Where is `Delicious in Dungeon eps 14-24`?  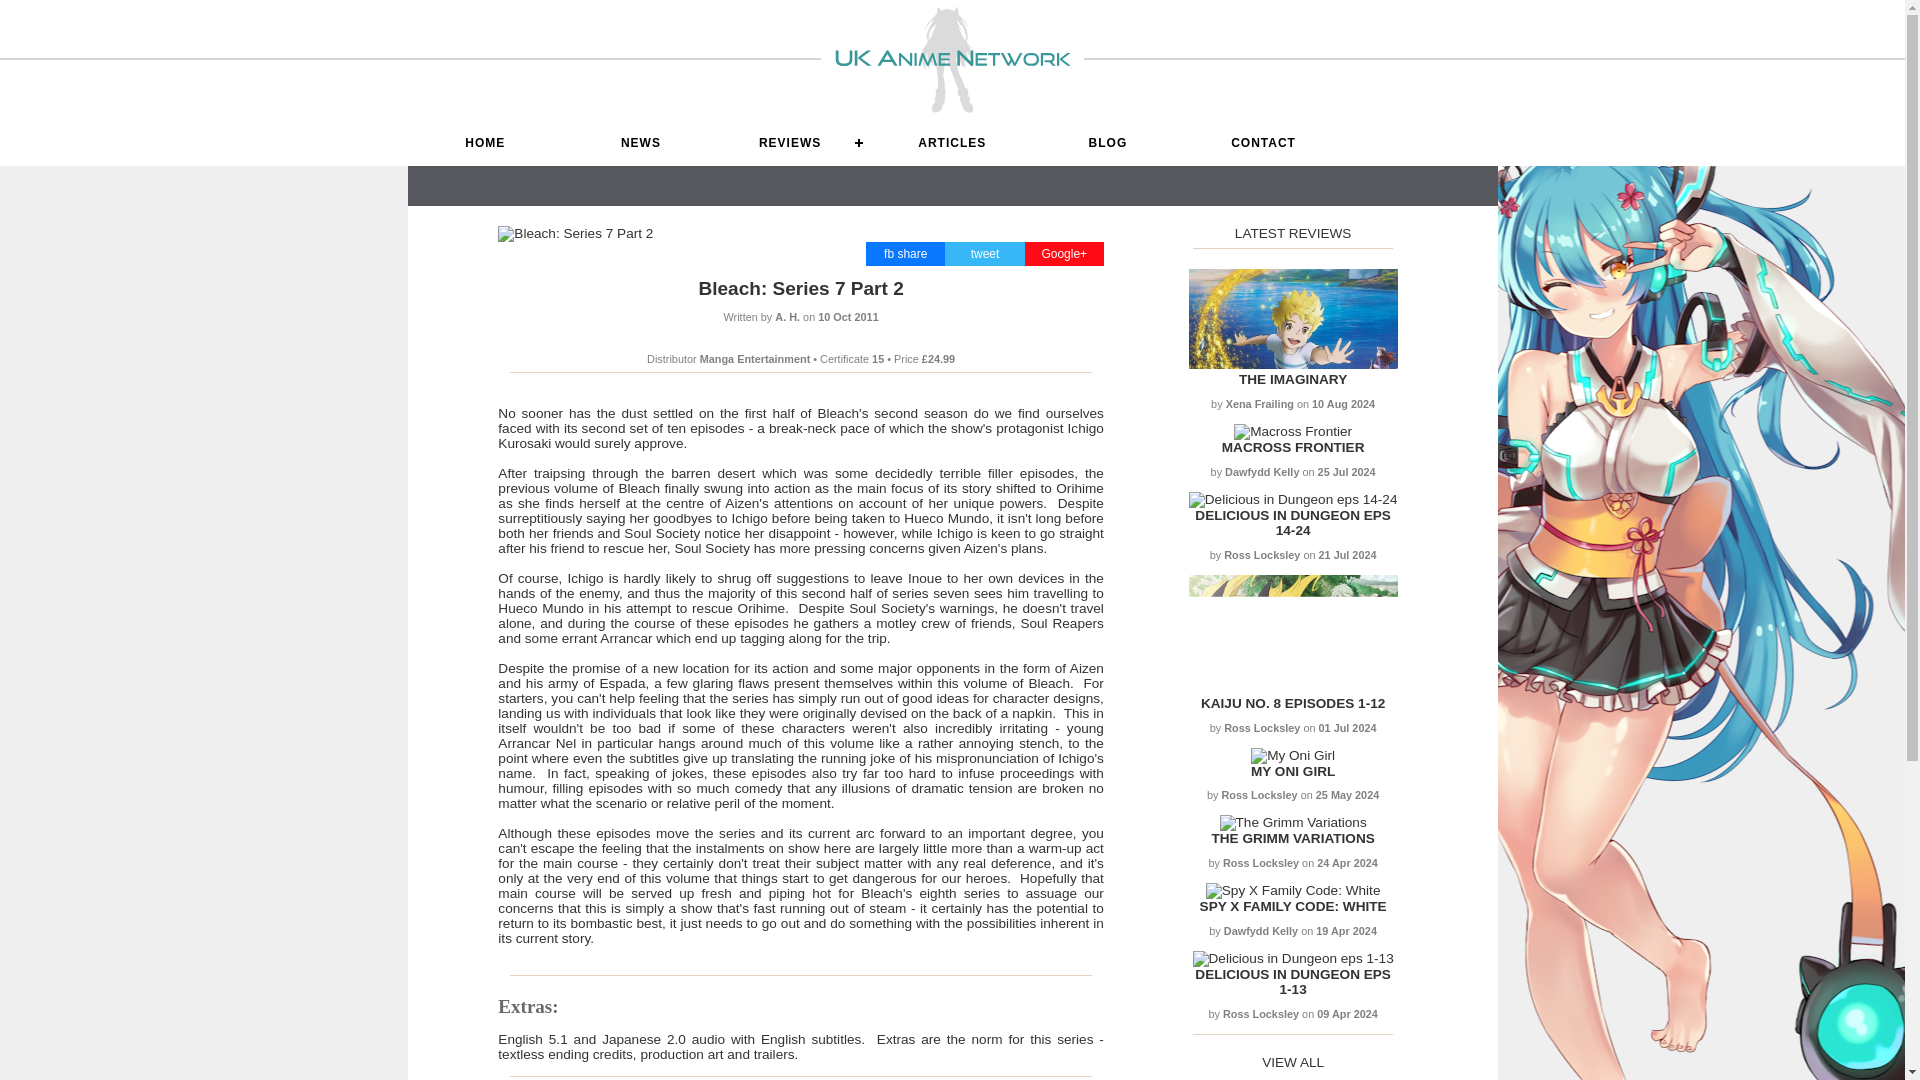 Delicious in Dungeon eps 14-24 is located at coordinates (1292, 522).